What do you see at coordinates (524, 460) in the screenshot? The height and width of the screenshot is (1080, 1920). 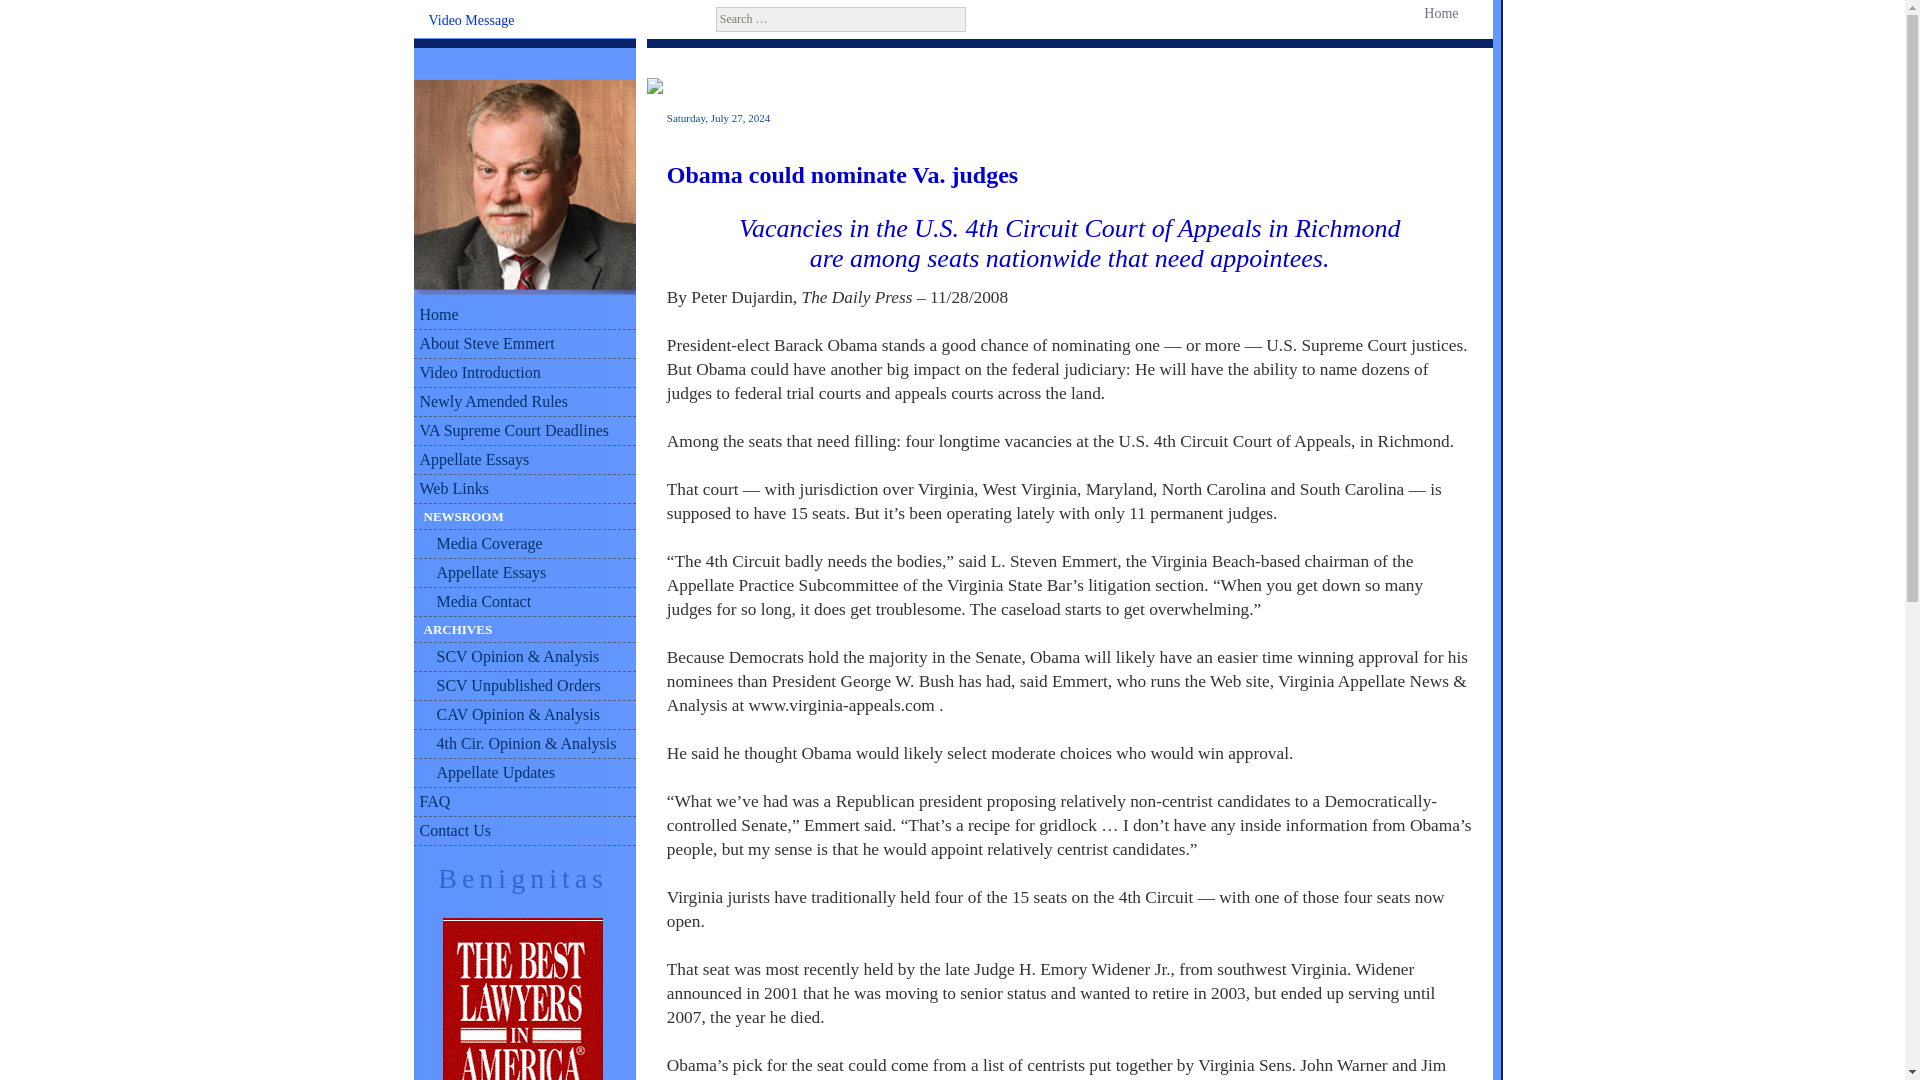 I see `Appellate Essays` at bounding box center [524, 460].